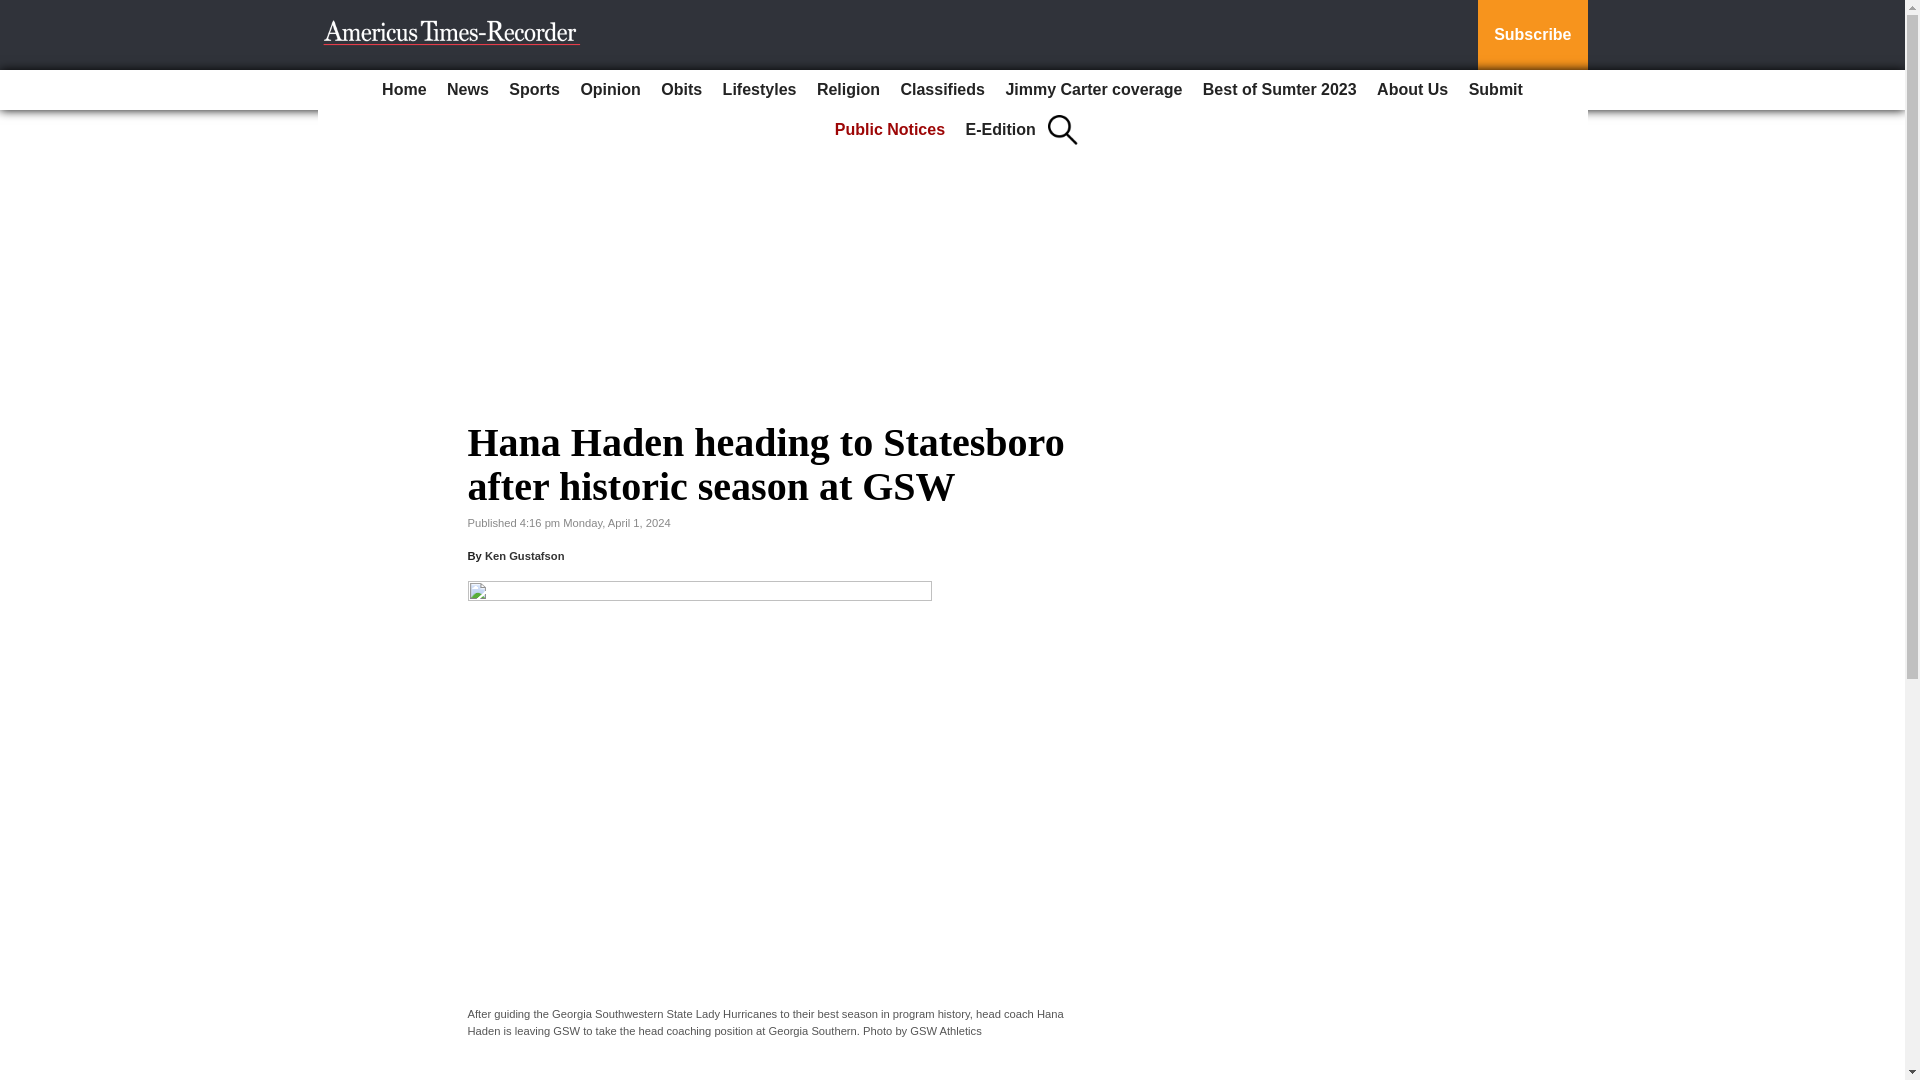 The height and width of the screenshot is (1080, 1920). What do you see at coordinates (534, 90) in the screenshot?
I see `Sports` at bounding box center [534, 90].